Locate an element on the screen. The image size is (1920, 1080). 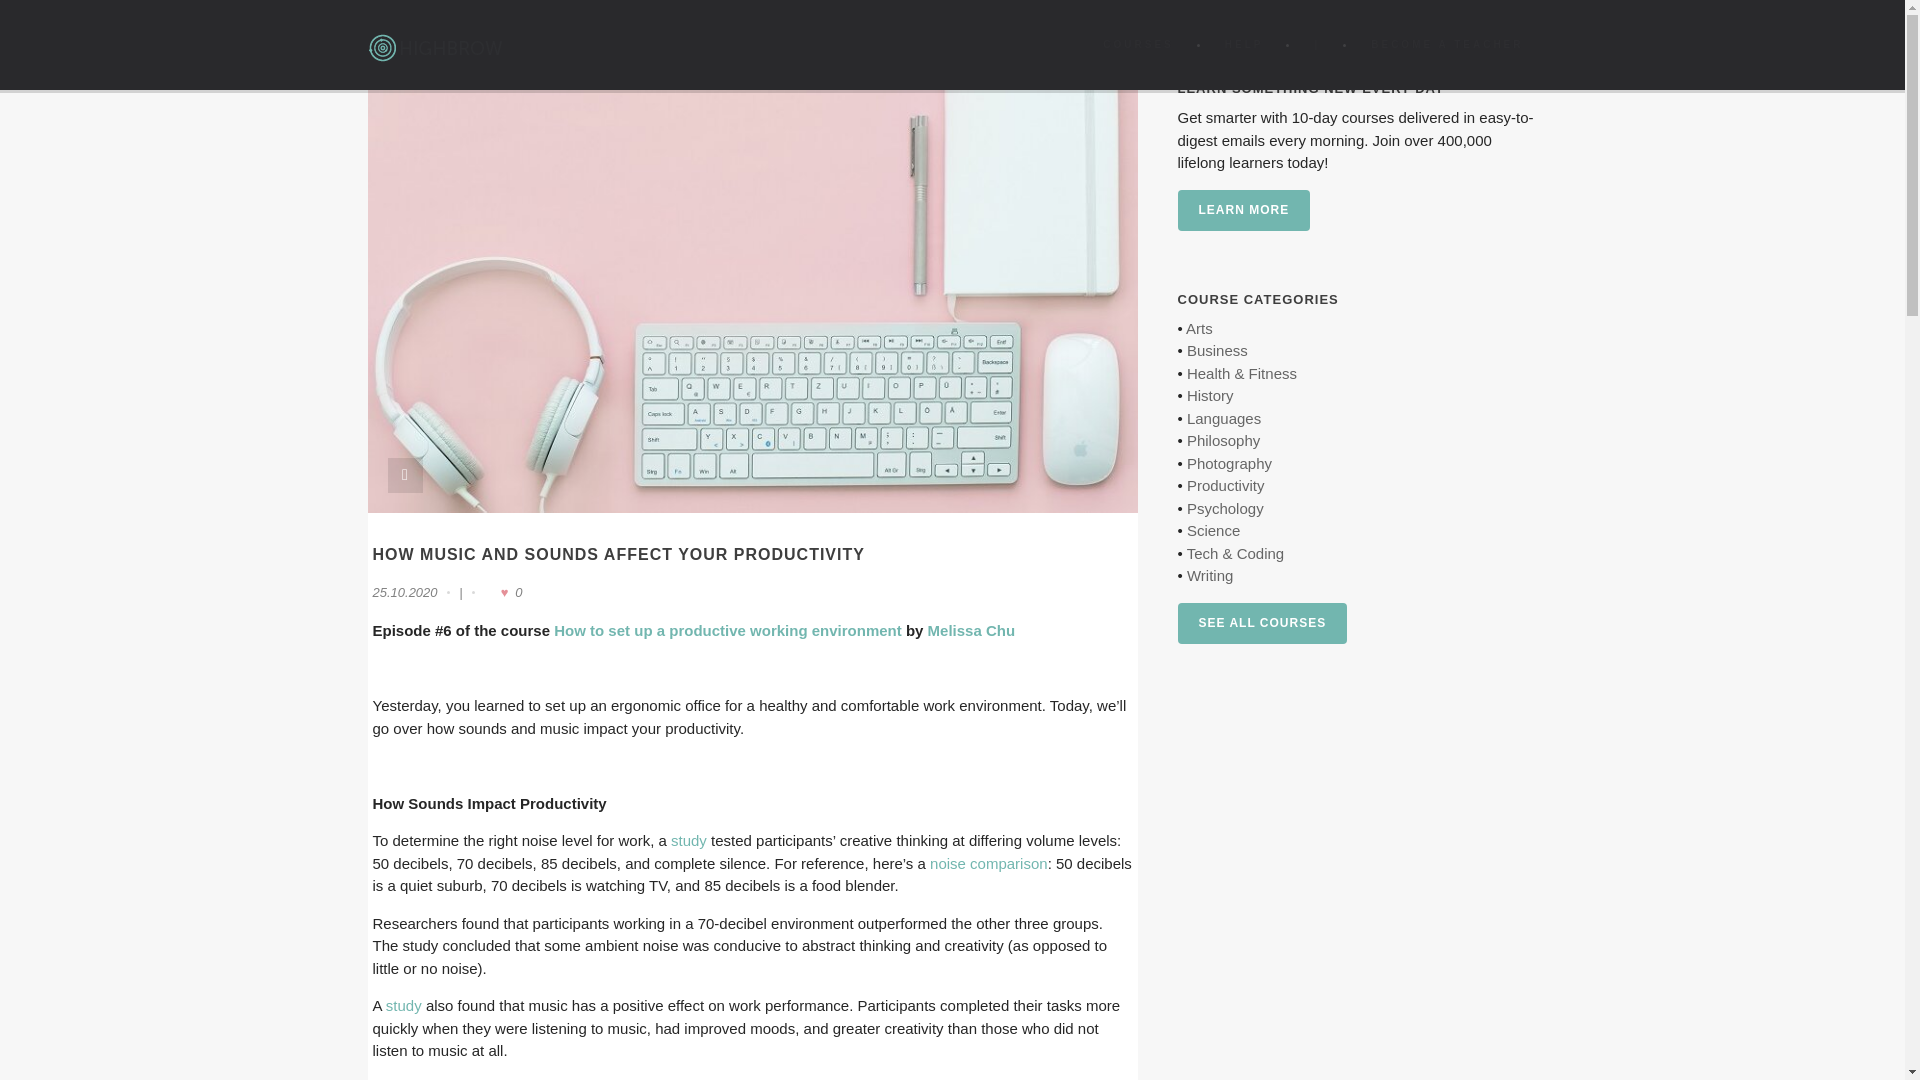
COURSES is located at coordinates (1137, 44).